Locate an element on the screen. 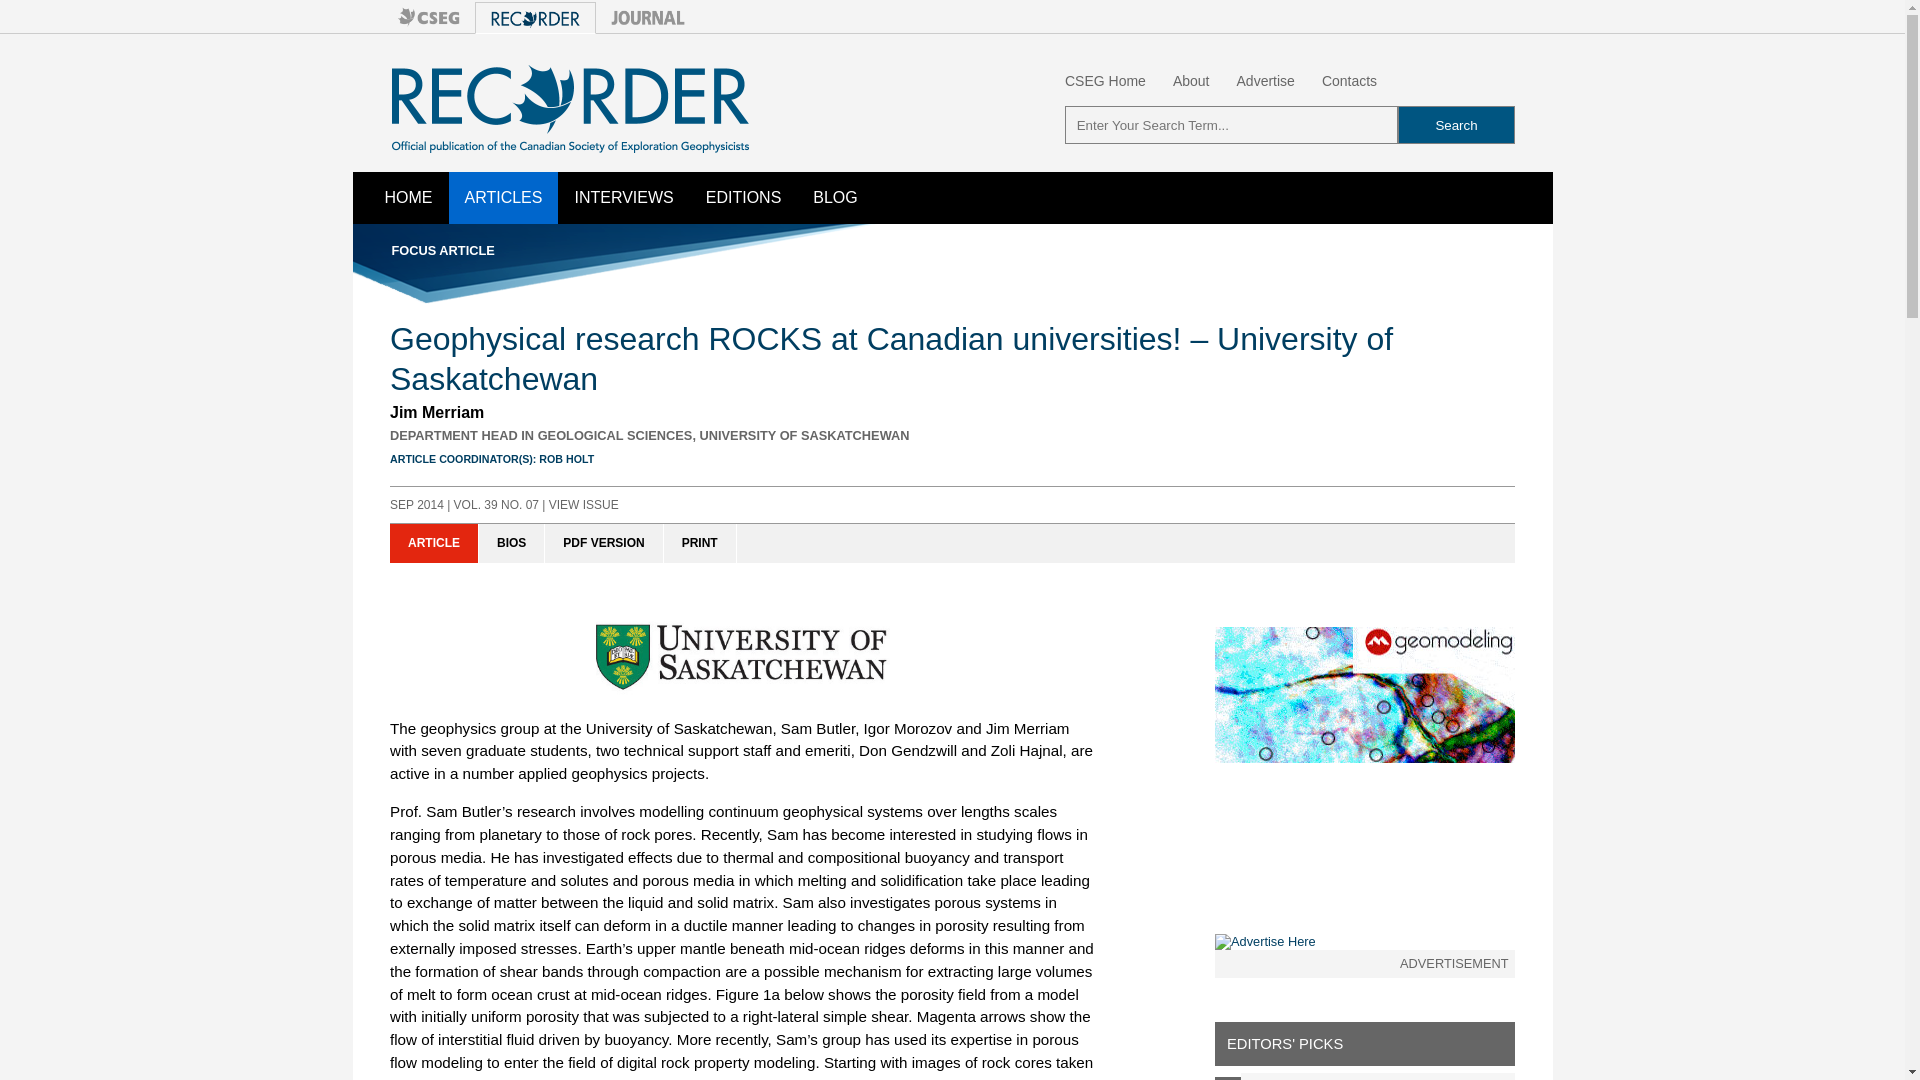  Advertise is located at coordinates (1265, 80).